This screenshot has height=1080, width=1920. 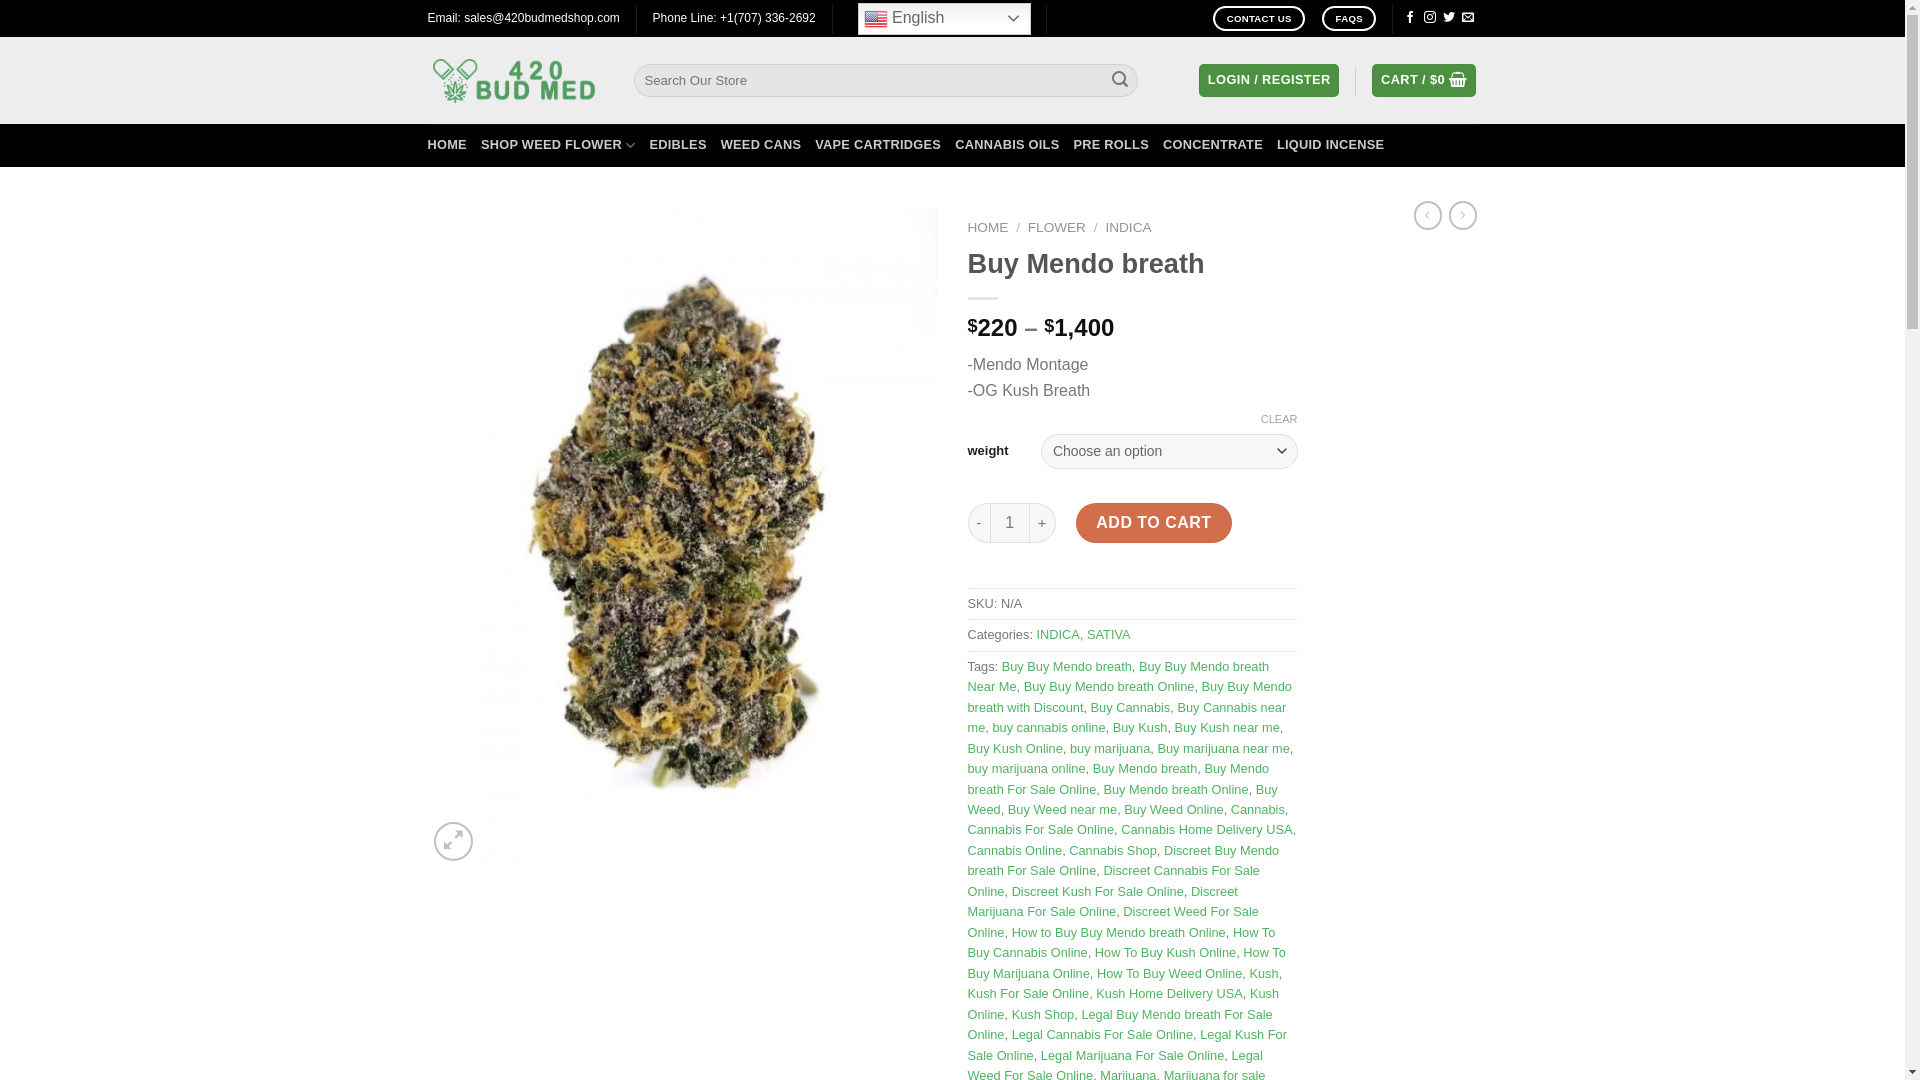 I want to click on English, so click(x=944, y=18).